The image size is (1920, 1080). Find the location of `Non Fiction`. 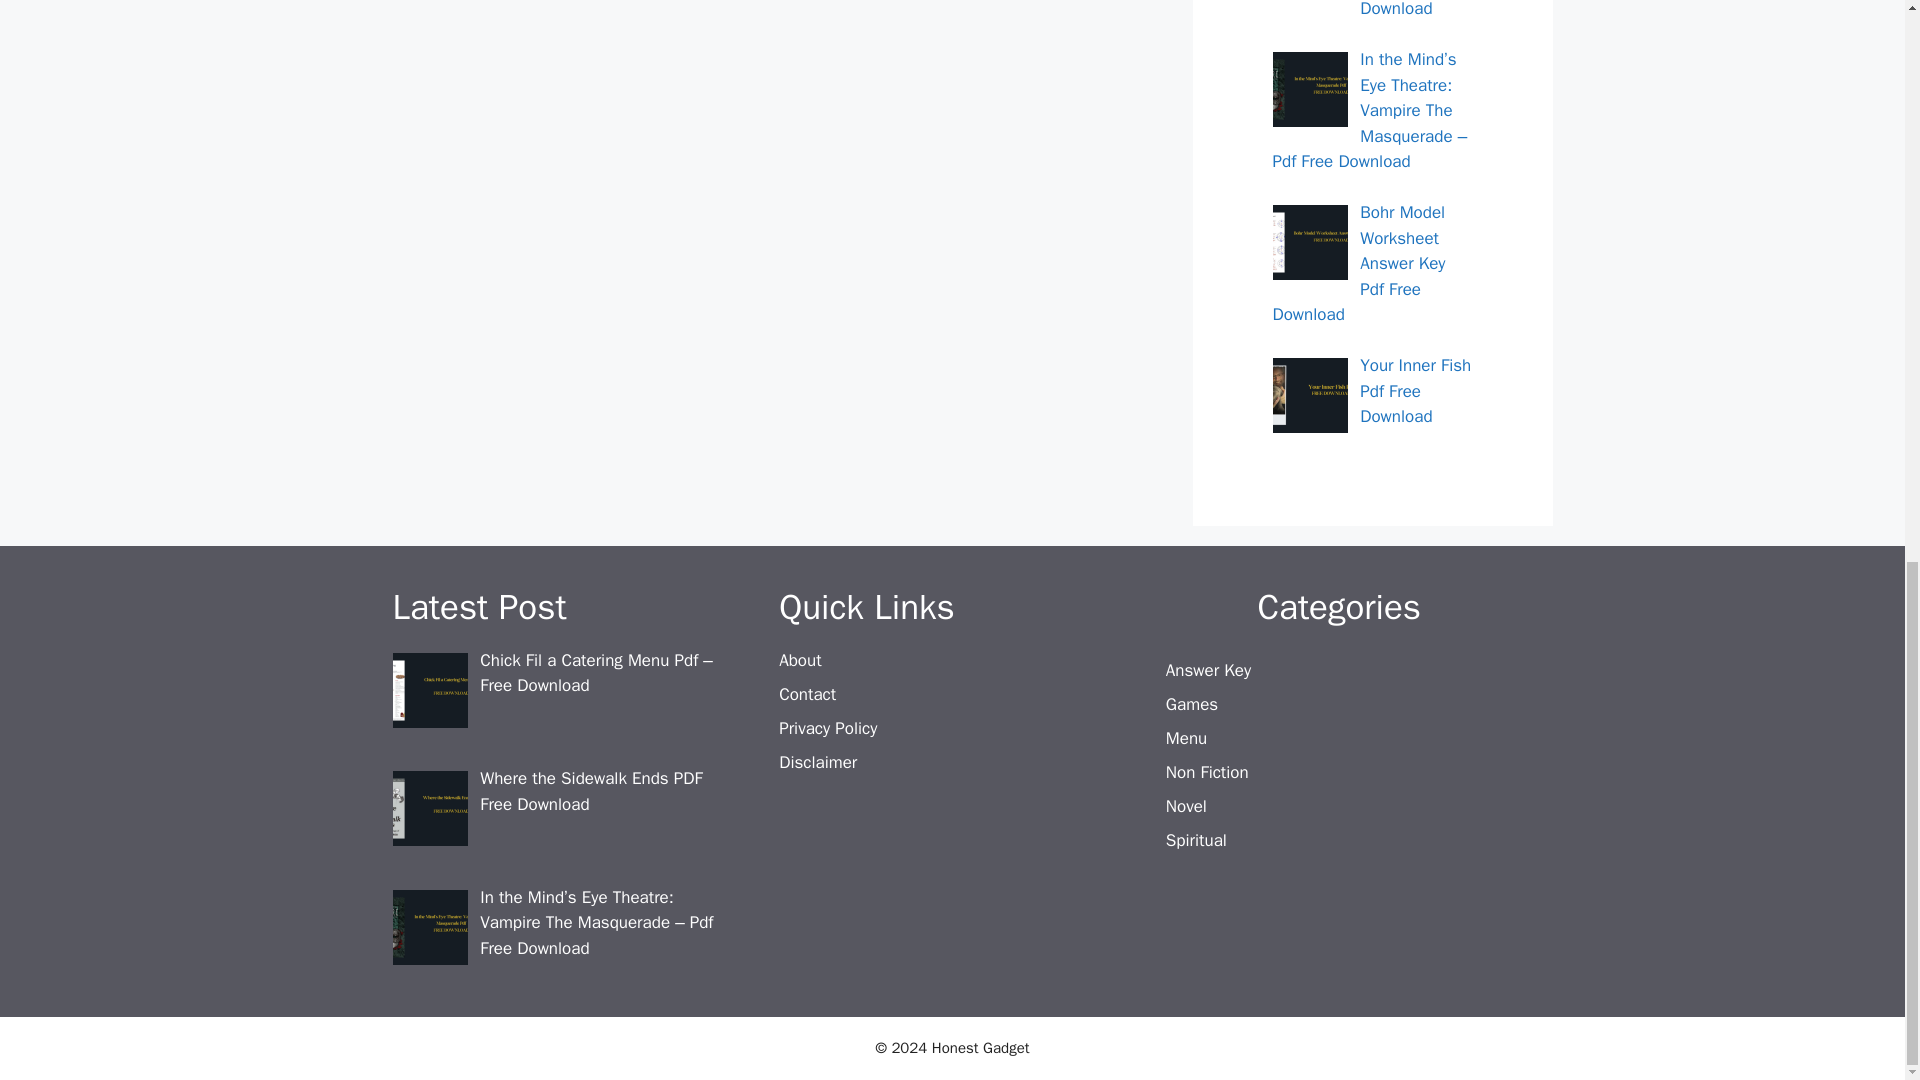

Non Fiction is located at coordinates (1207, 772).